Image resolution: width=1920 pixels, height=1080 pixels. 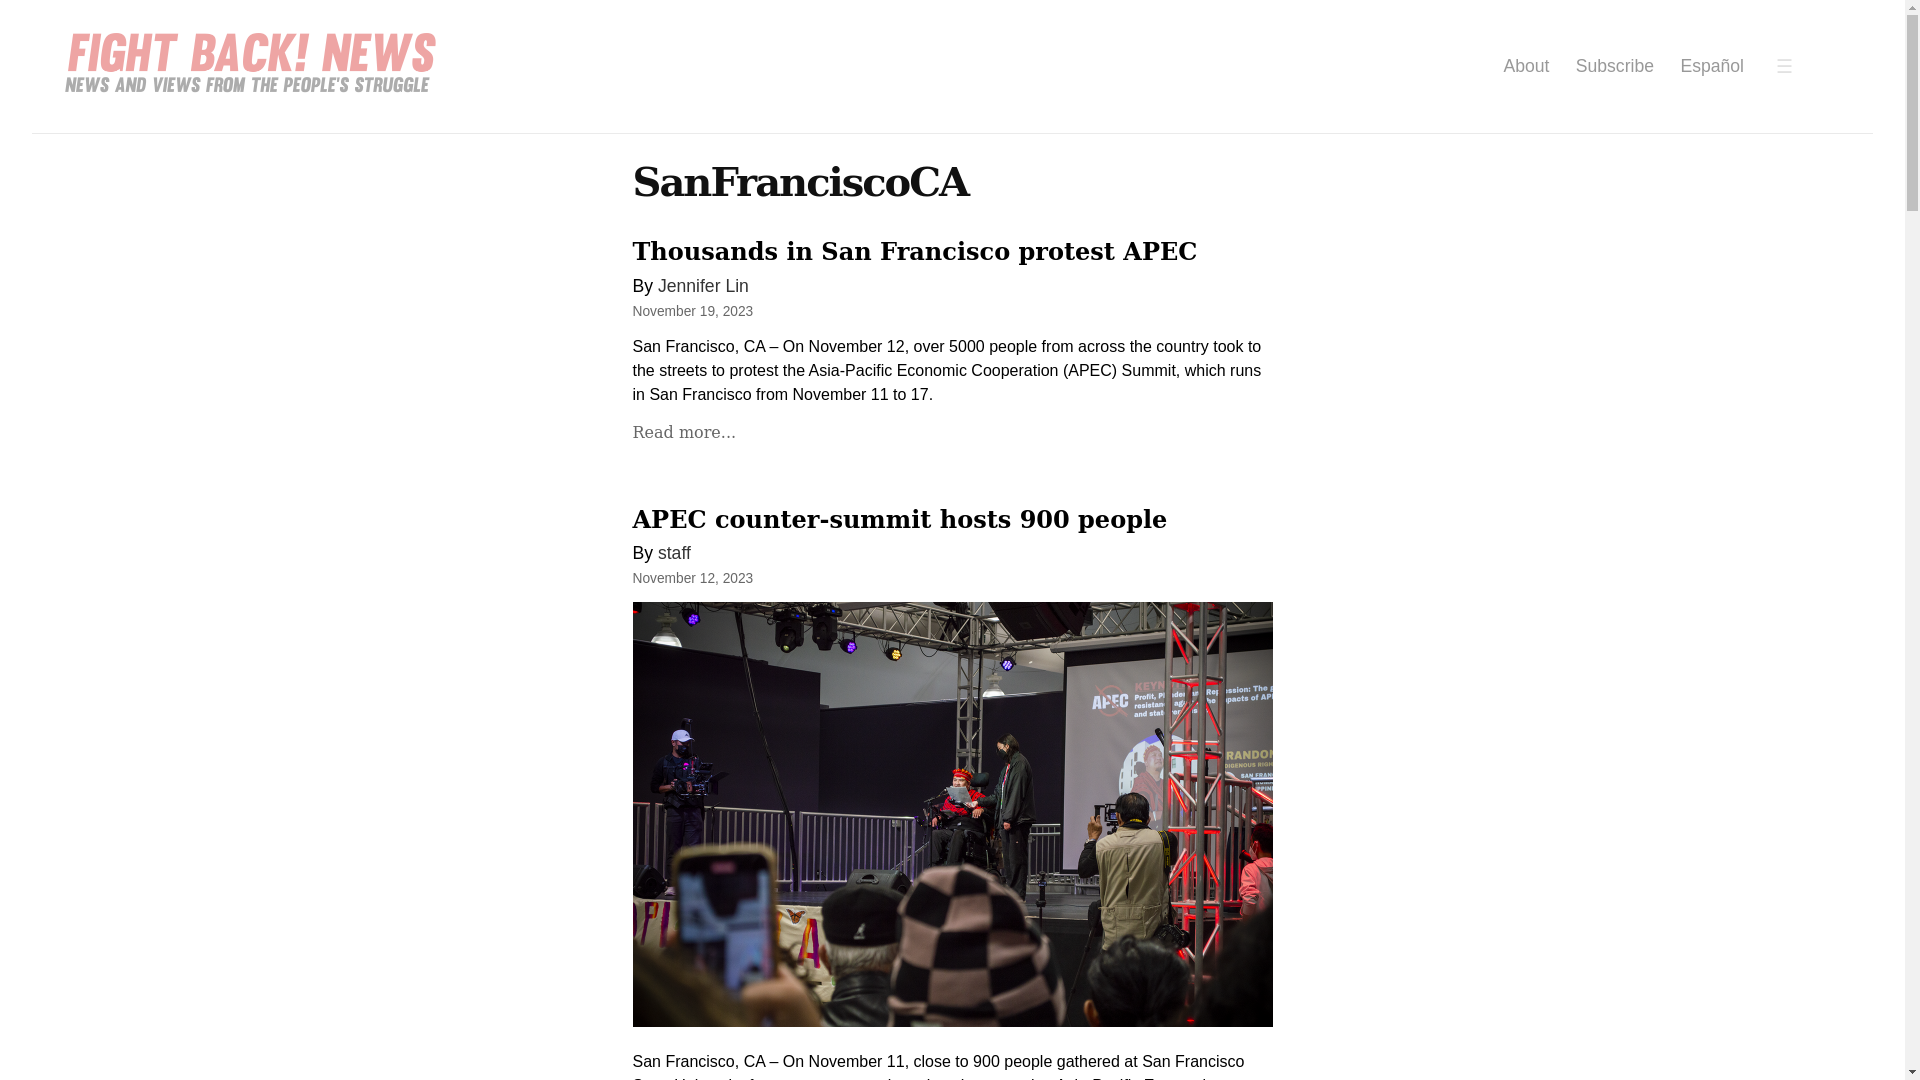 I want to click on Jennifer Lin, so click(x=703, y=286).